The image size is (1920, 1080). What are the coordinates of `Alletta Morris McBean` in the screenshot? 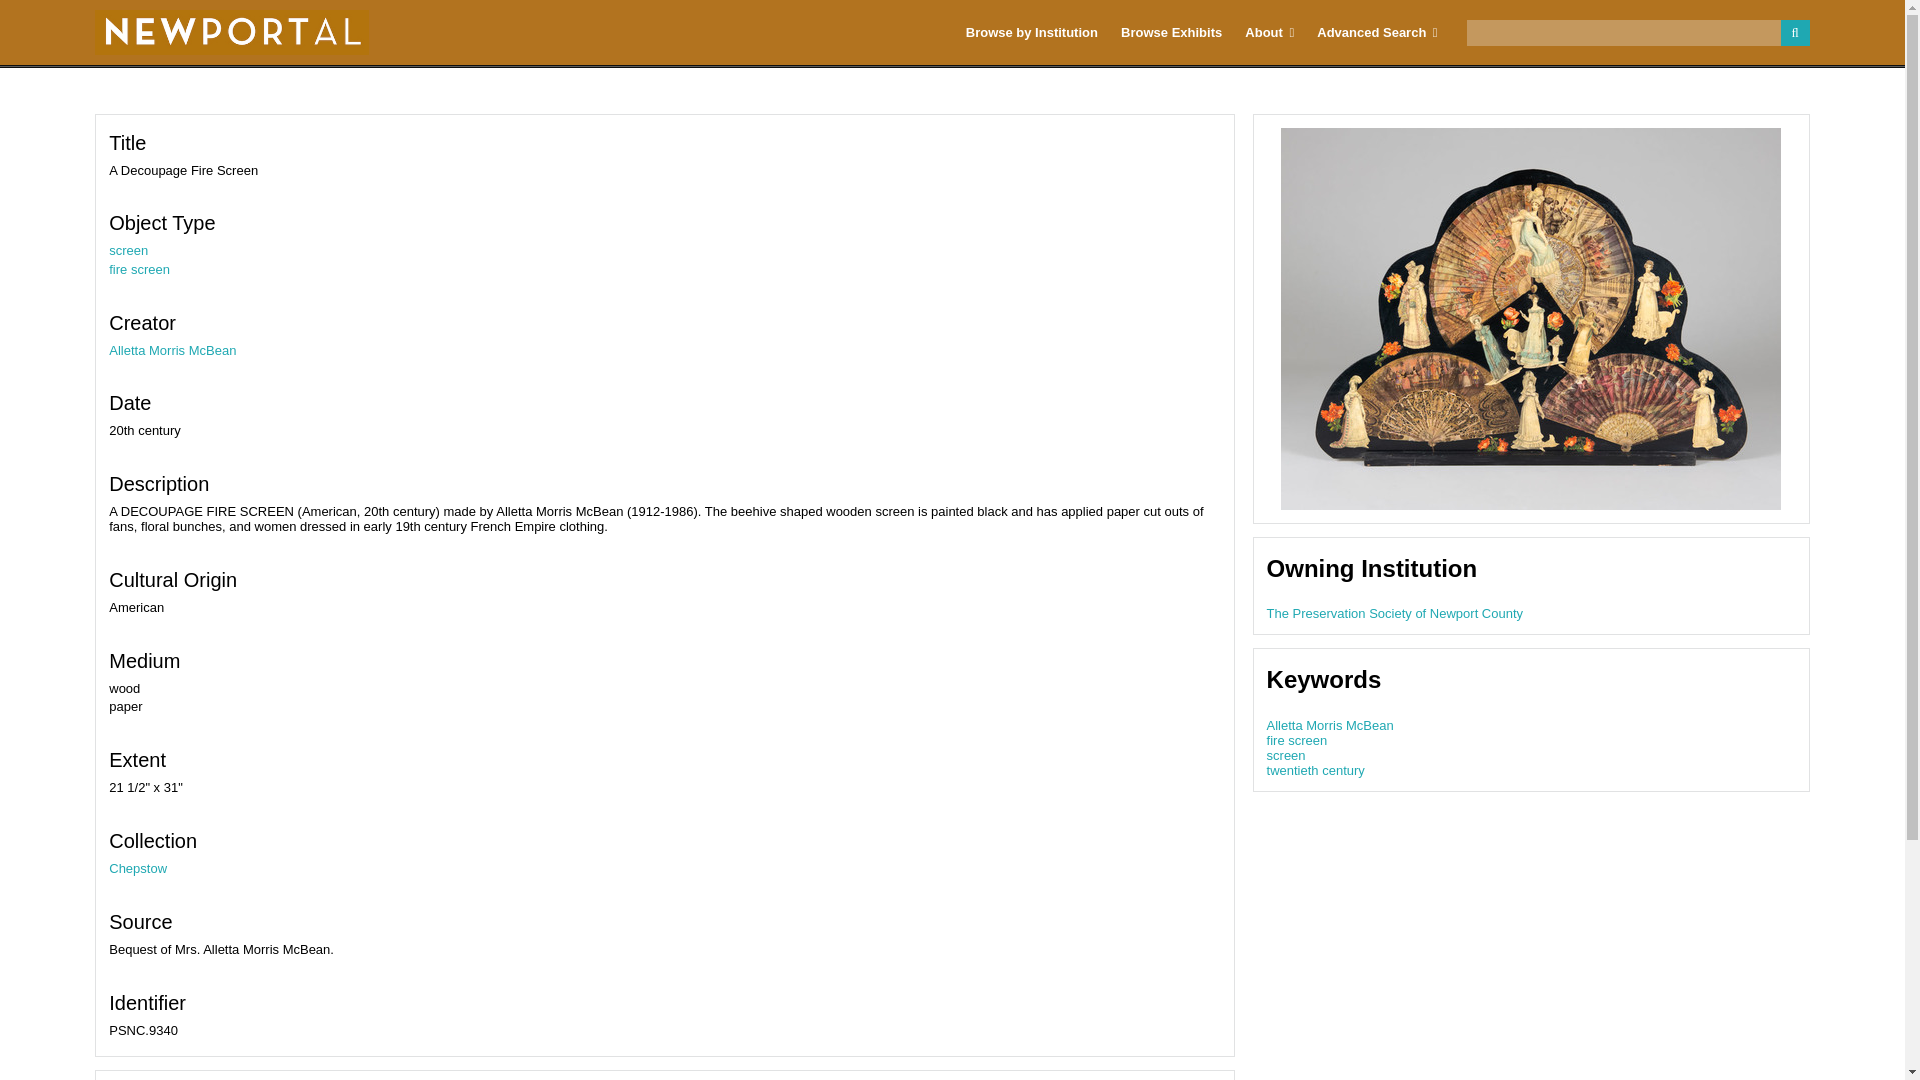 It's located at (1330, 726).